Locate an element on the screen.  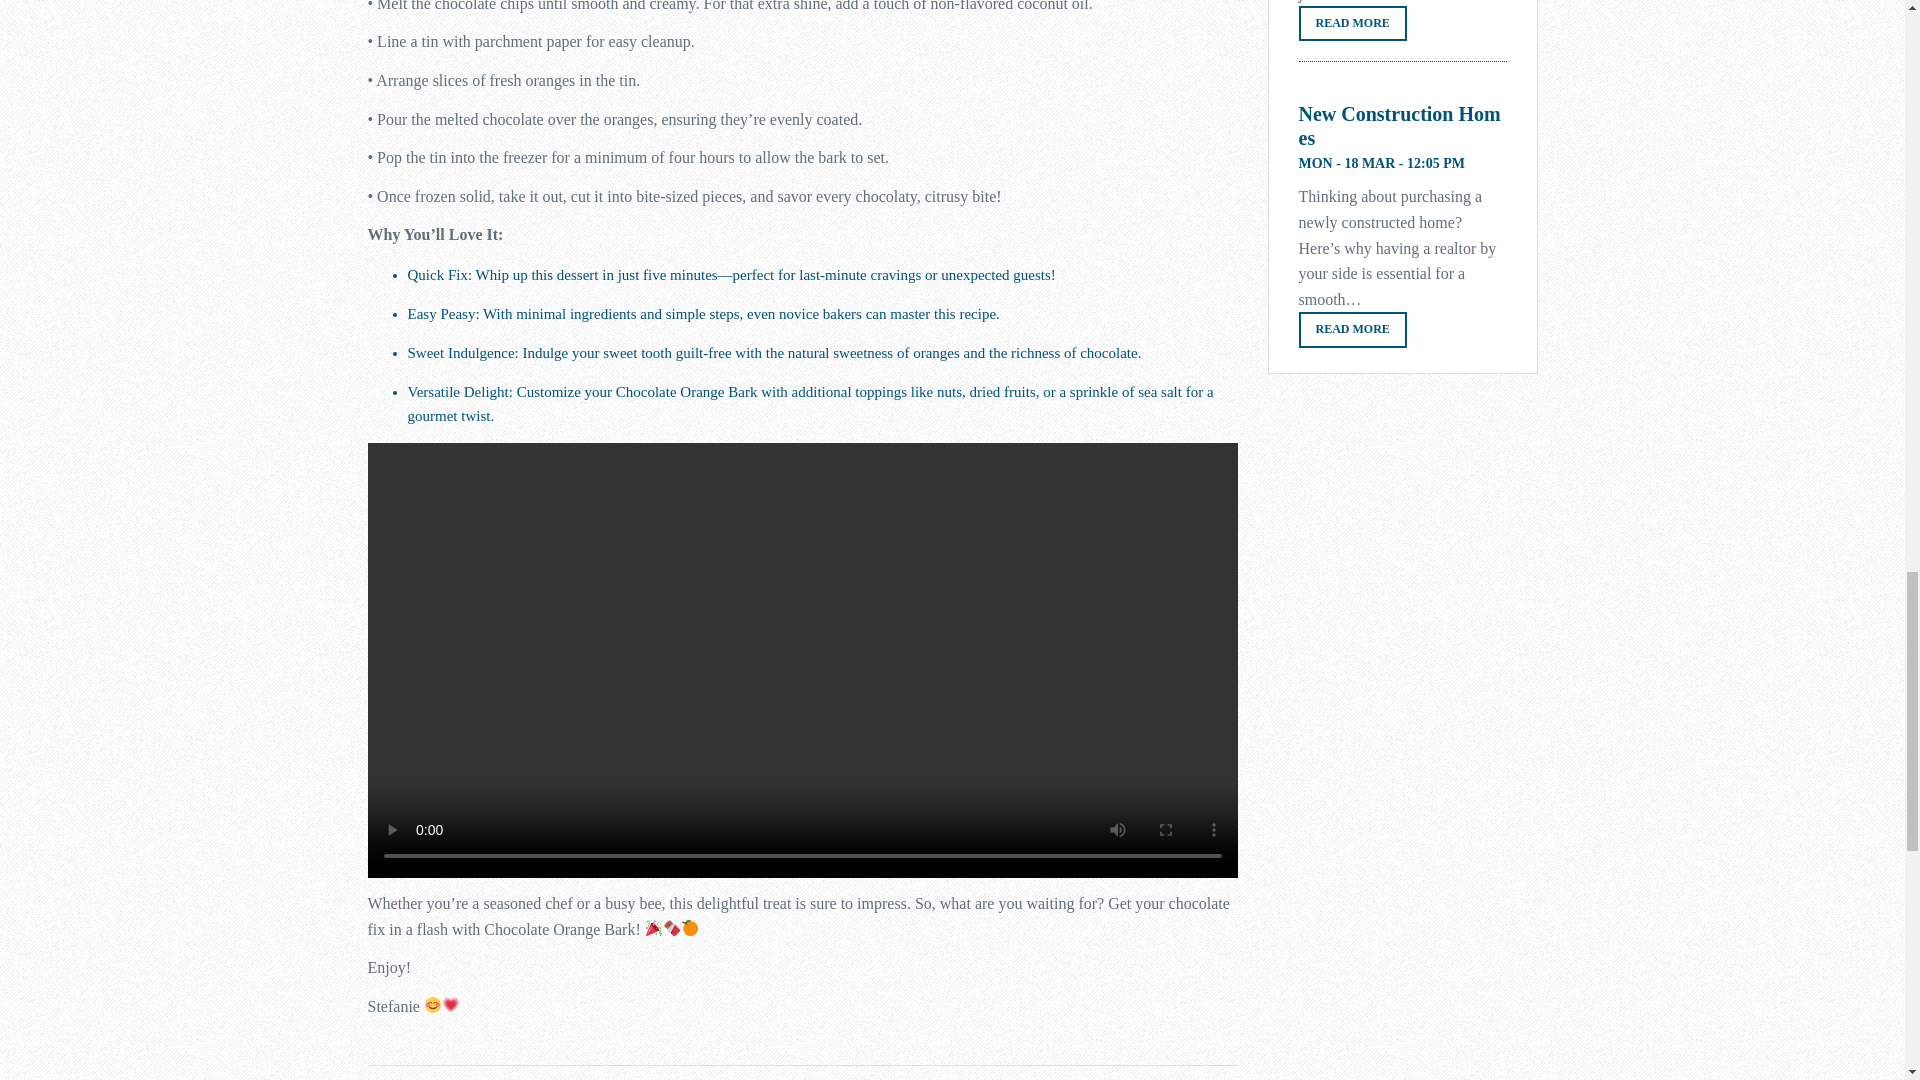
READ MORE is located at coordinates (1351, 329).